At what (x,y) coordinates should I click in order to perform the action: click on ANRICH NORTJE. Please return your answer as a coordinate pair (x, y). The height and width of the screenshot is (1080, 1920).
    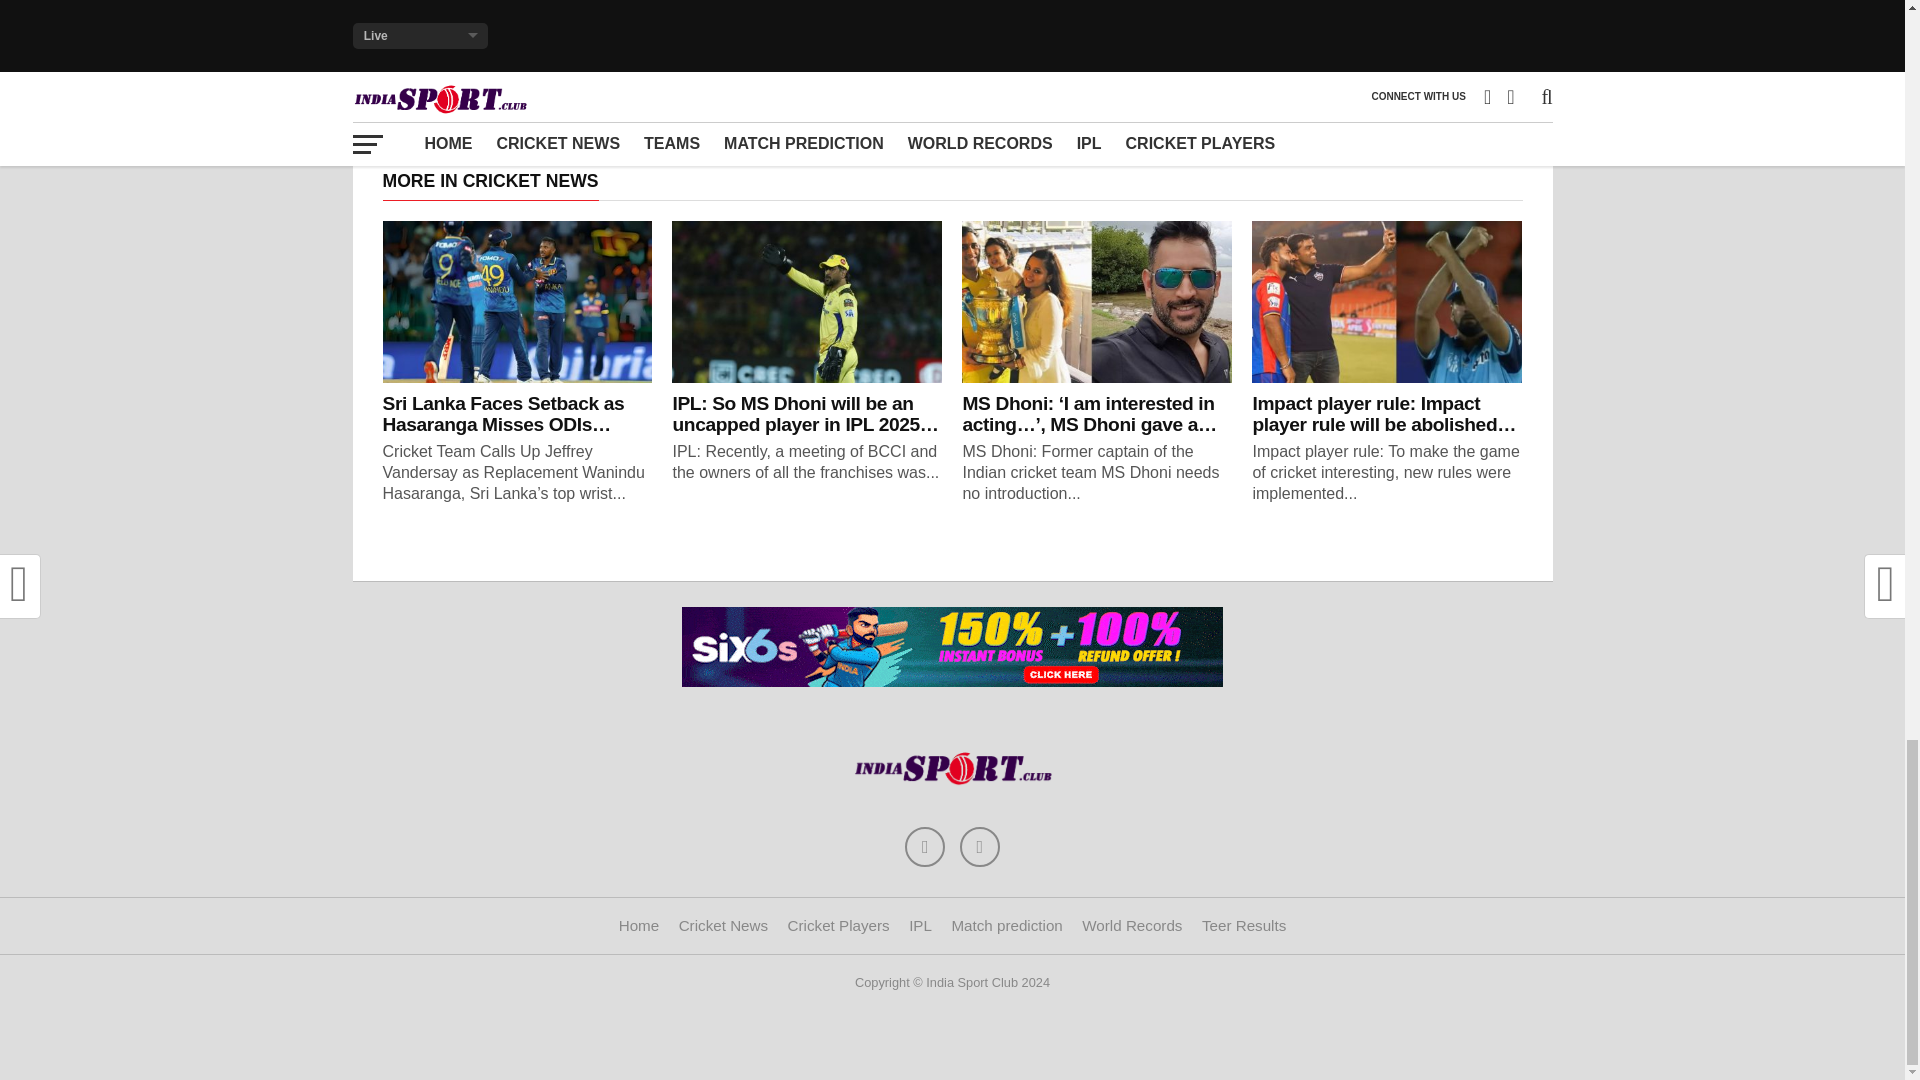
    Looking at the image, I should click on (792, 8).